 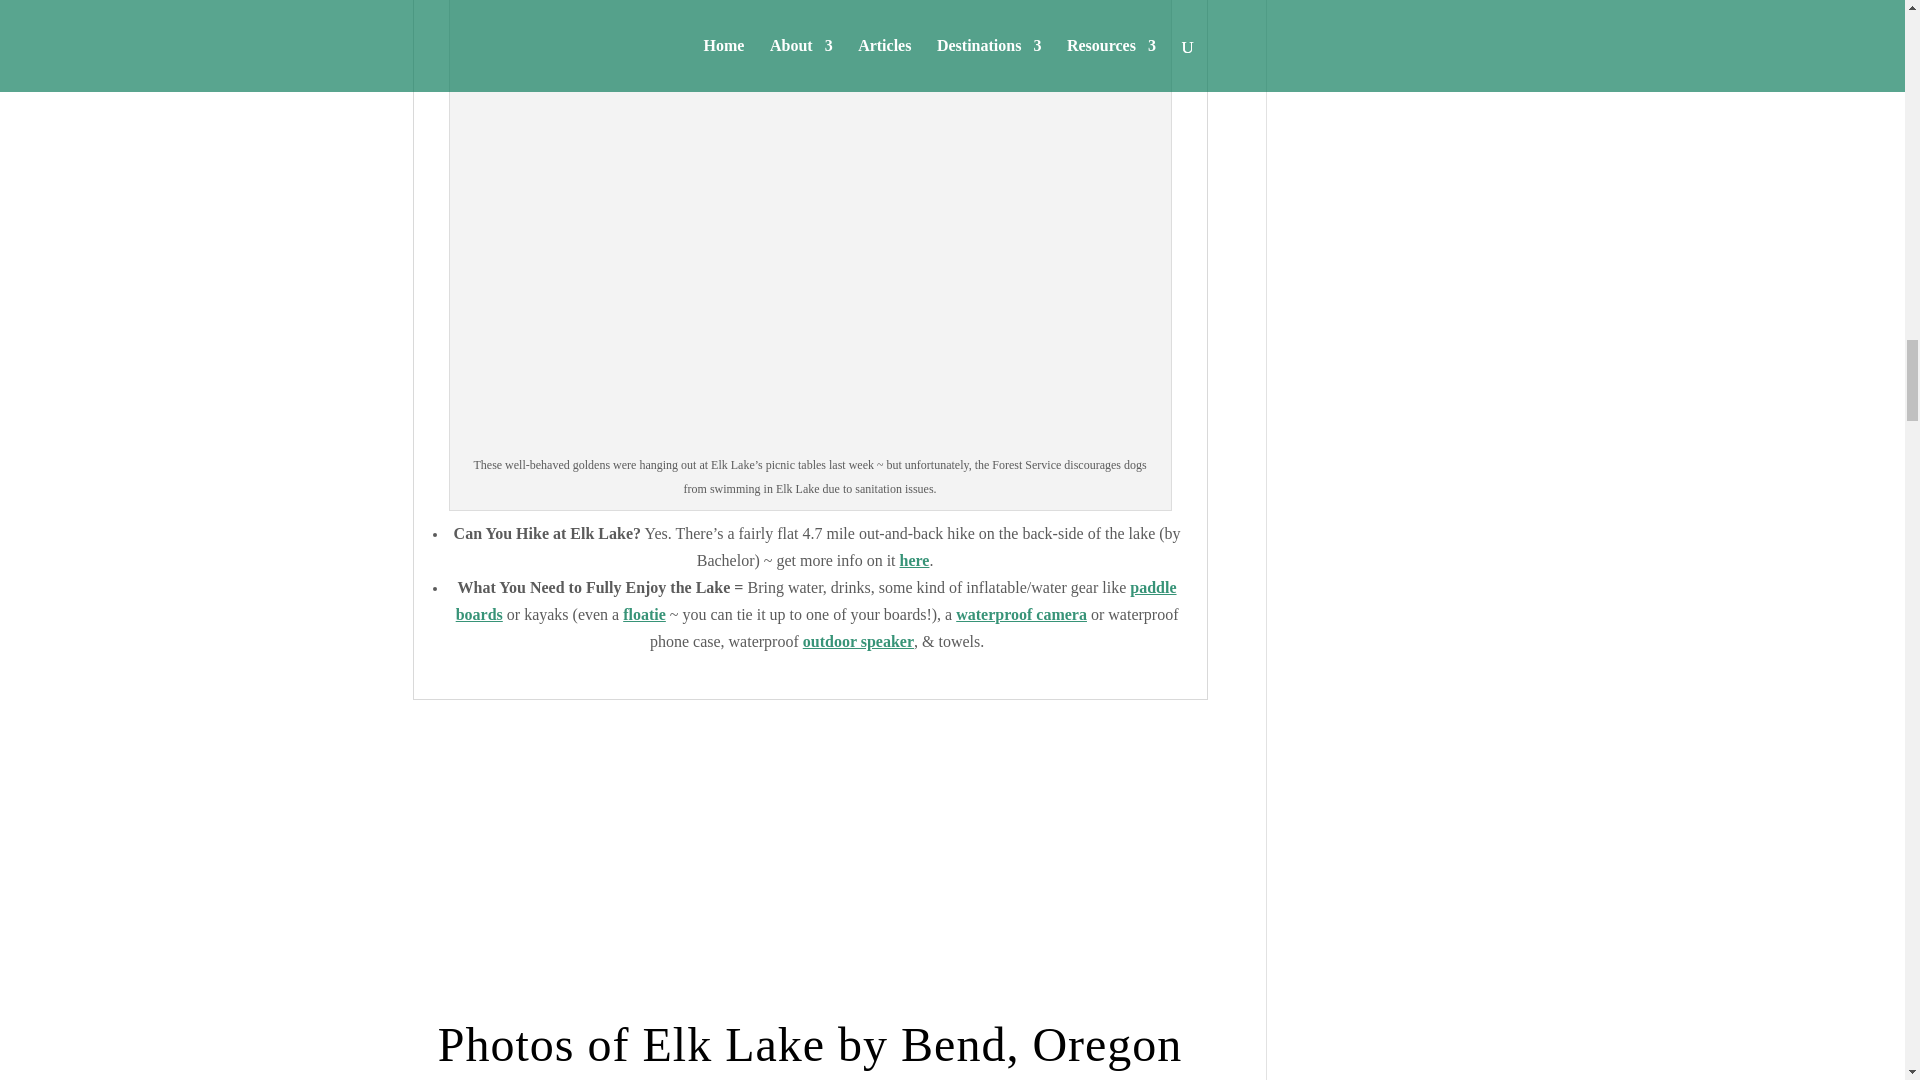 I want to click on outdoor speaker, so click(x=858, y=641).